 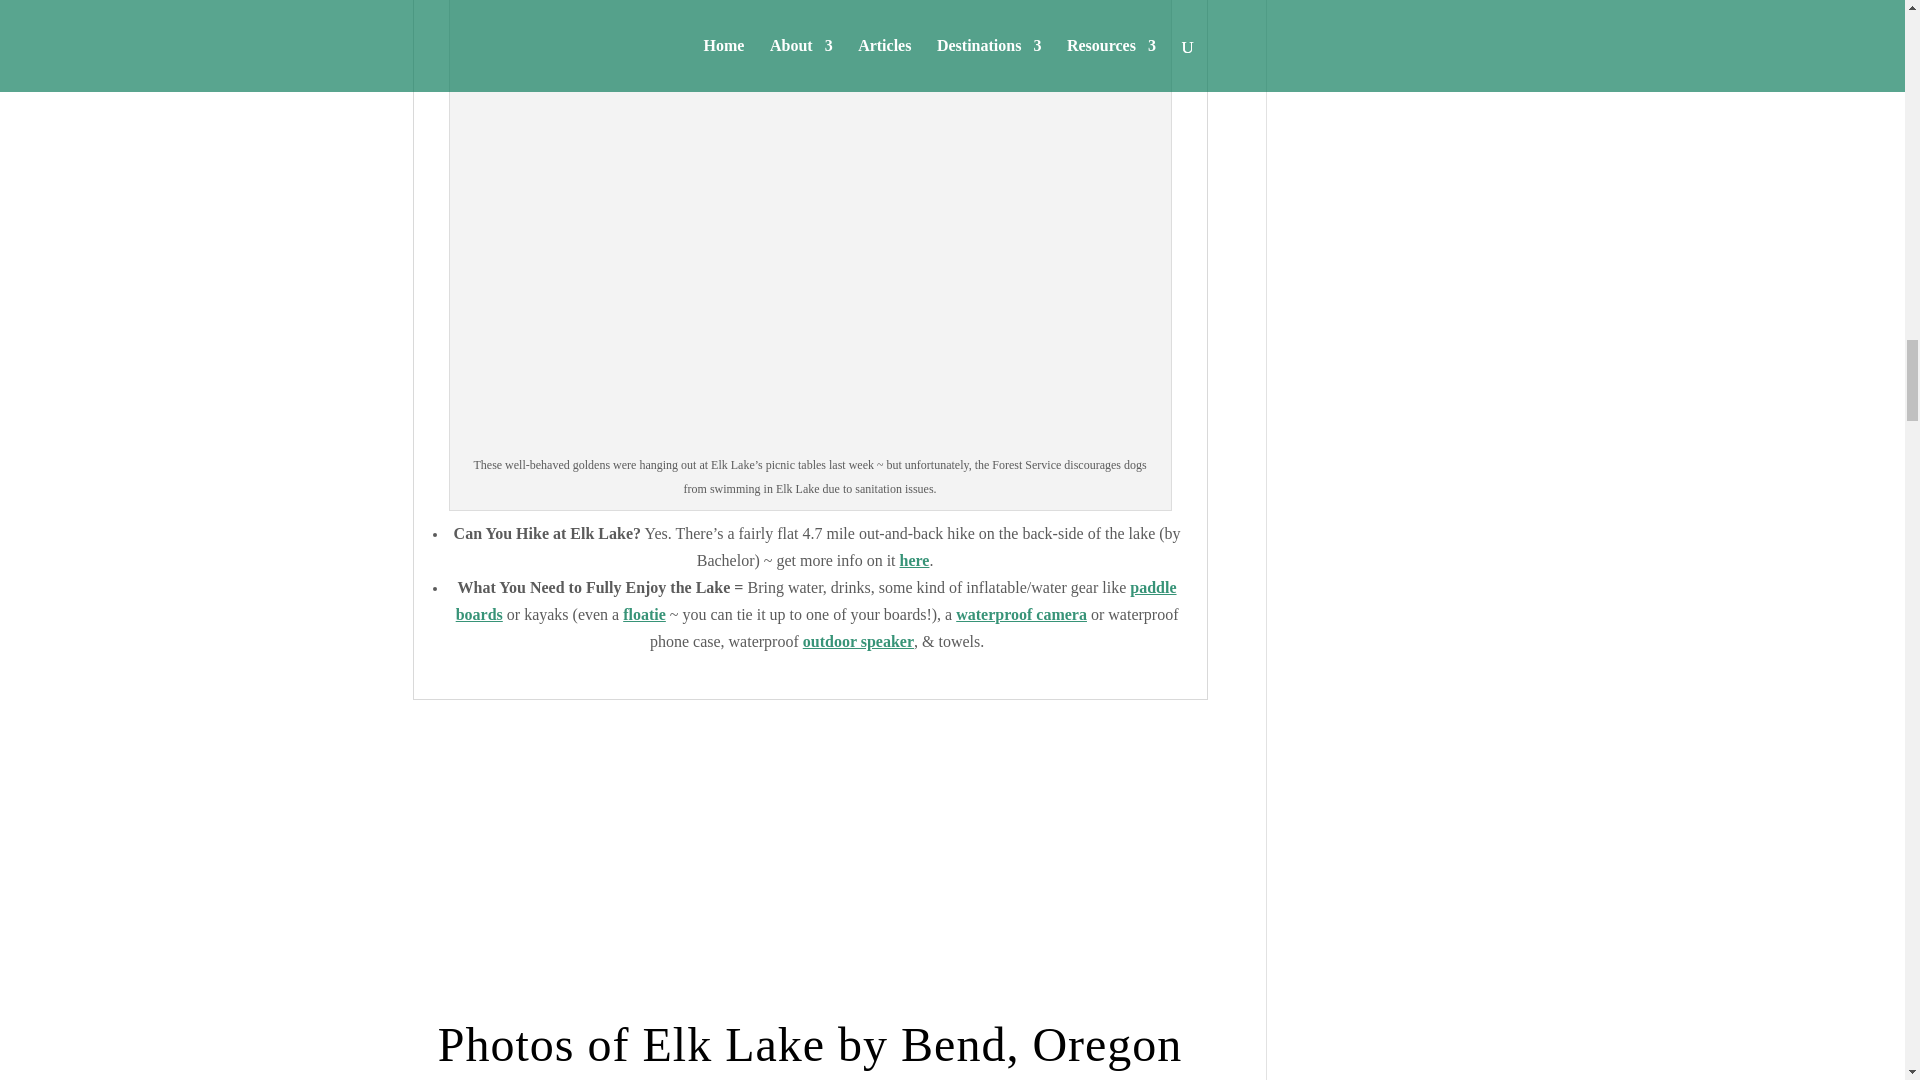 I want to click on outdoor speaker, so click(x=858, y=641).